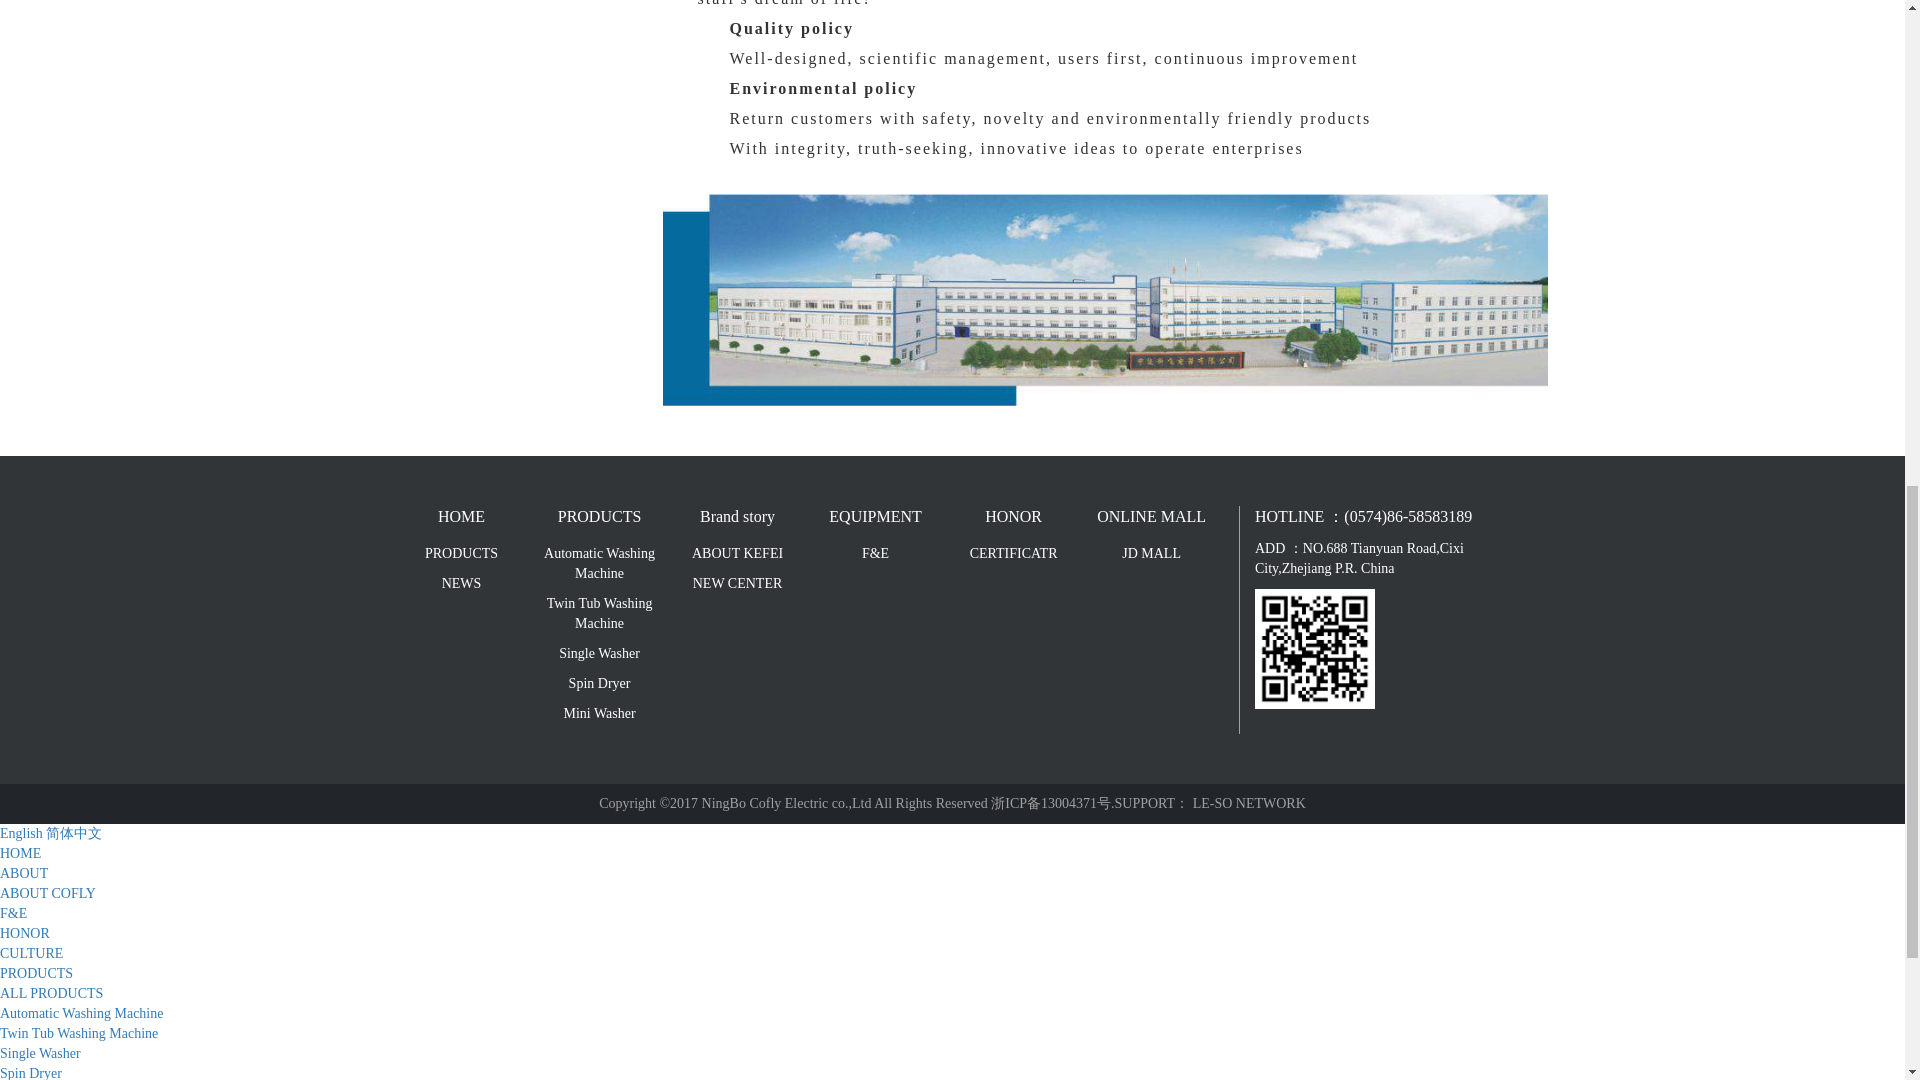 Image resolution: width=1920 pixels, height=1080 pixels. Describe the element at coordinates (1152, 518) in the screenshot. I see `ONLINE MALL` at that location.